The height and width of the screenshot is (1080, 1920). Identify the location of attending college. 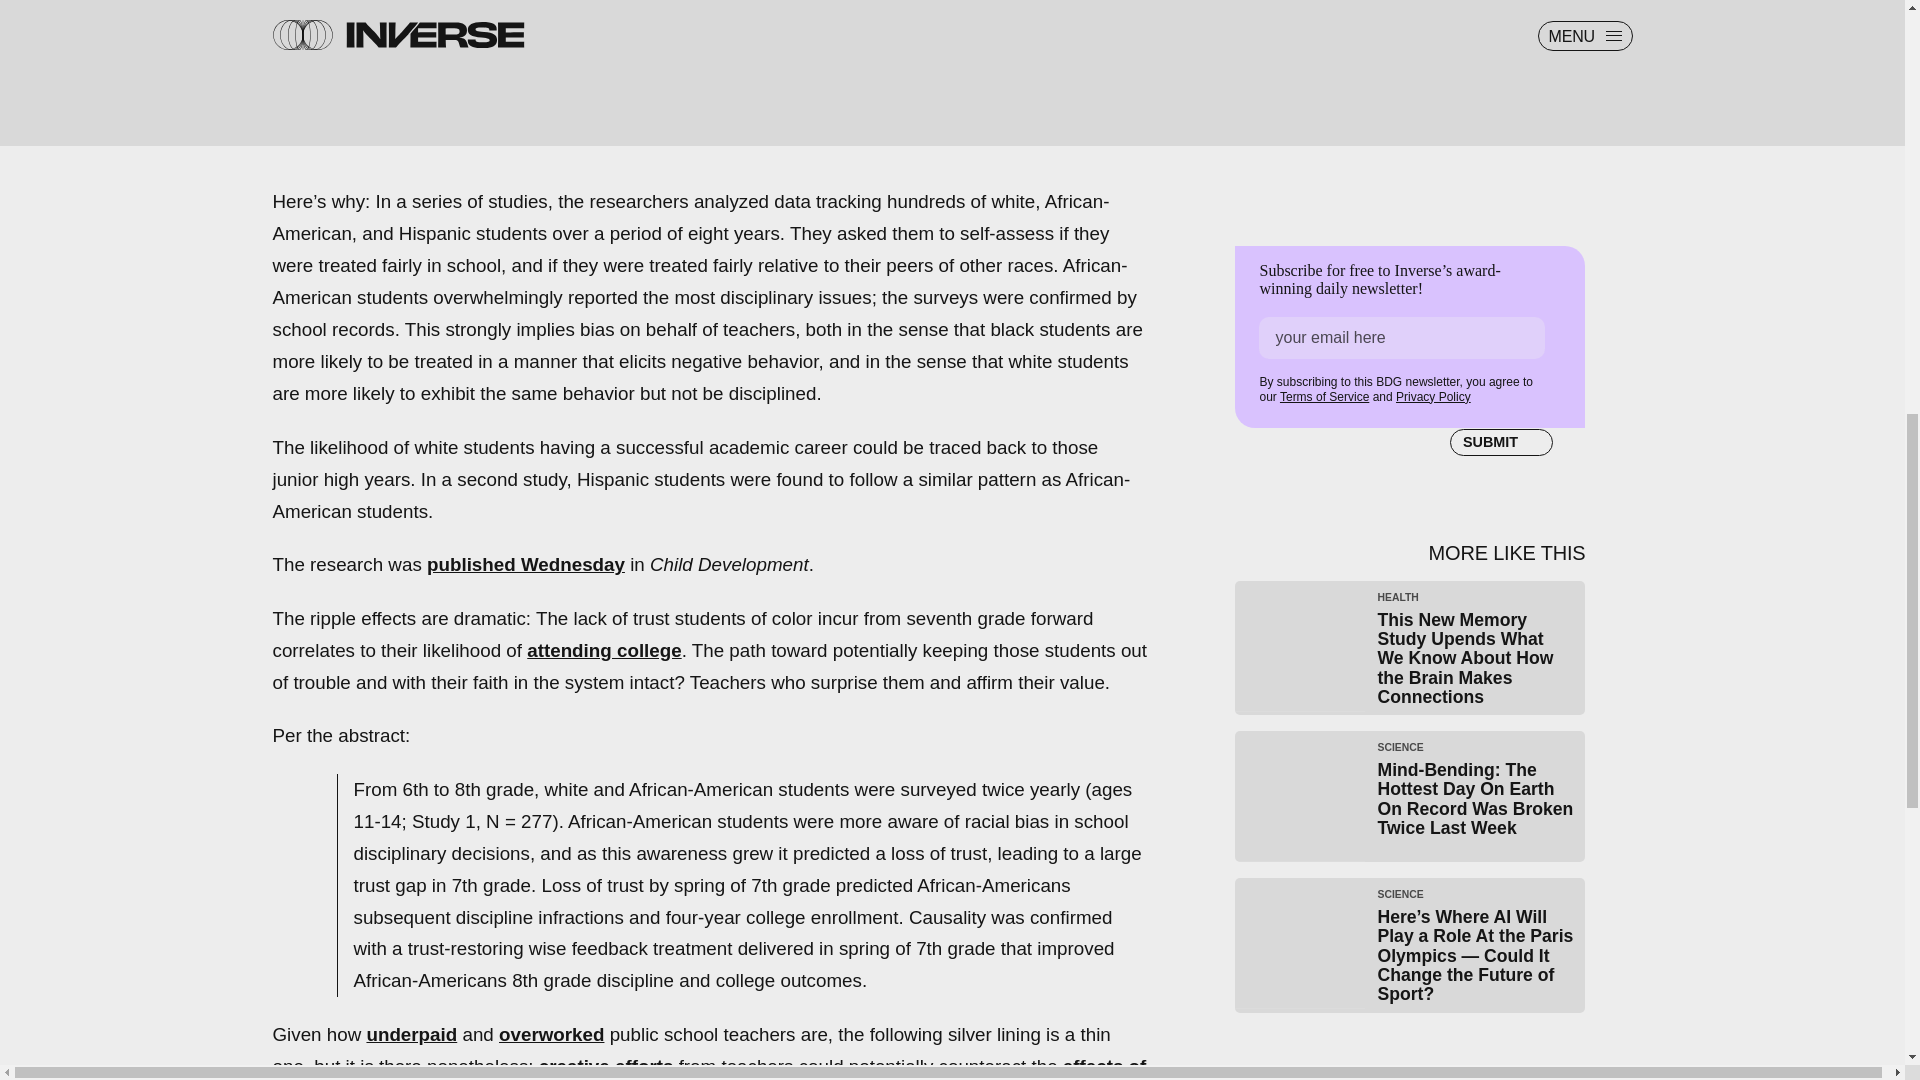
(604, 650).